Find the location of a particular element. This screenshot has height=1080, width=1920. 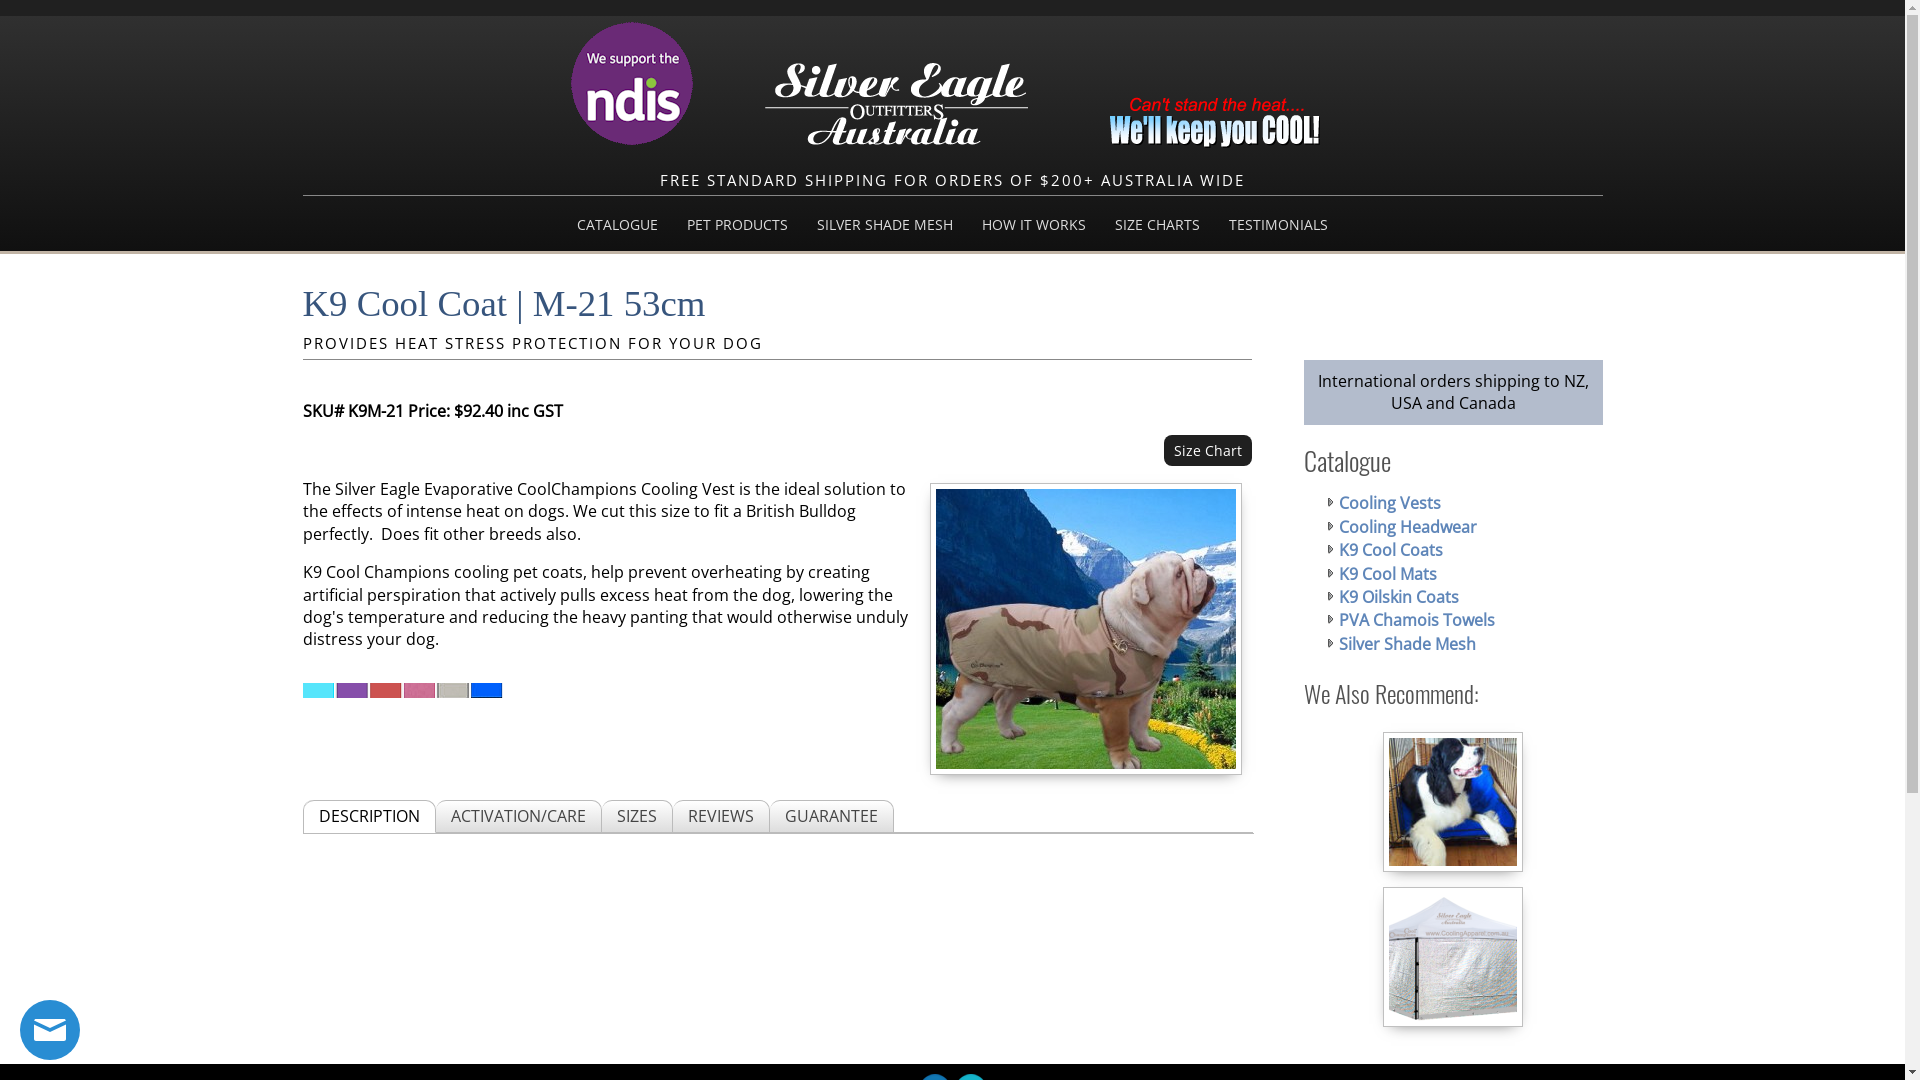

CATALOGUE is located at coordinates (618, 224).